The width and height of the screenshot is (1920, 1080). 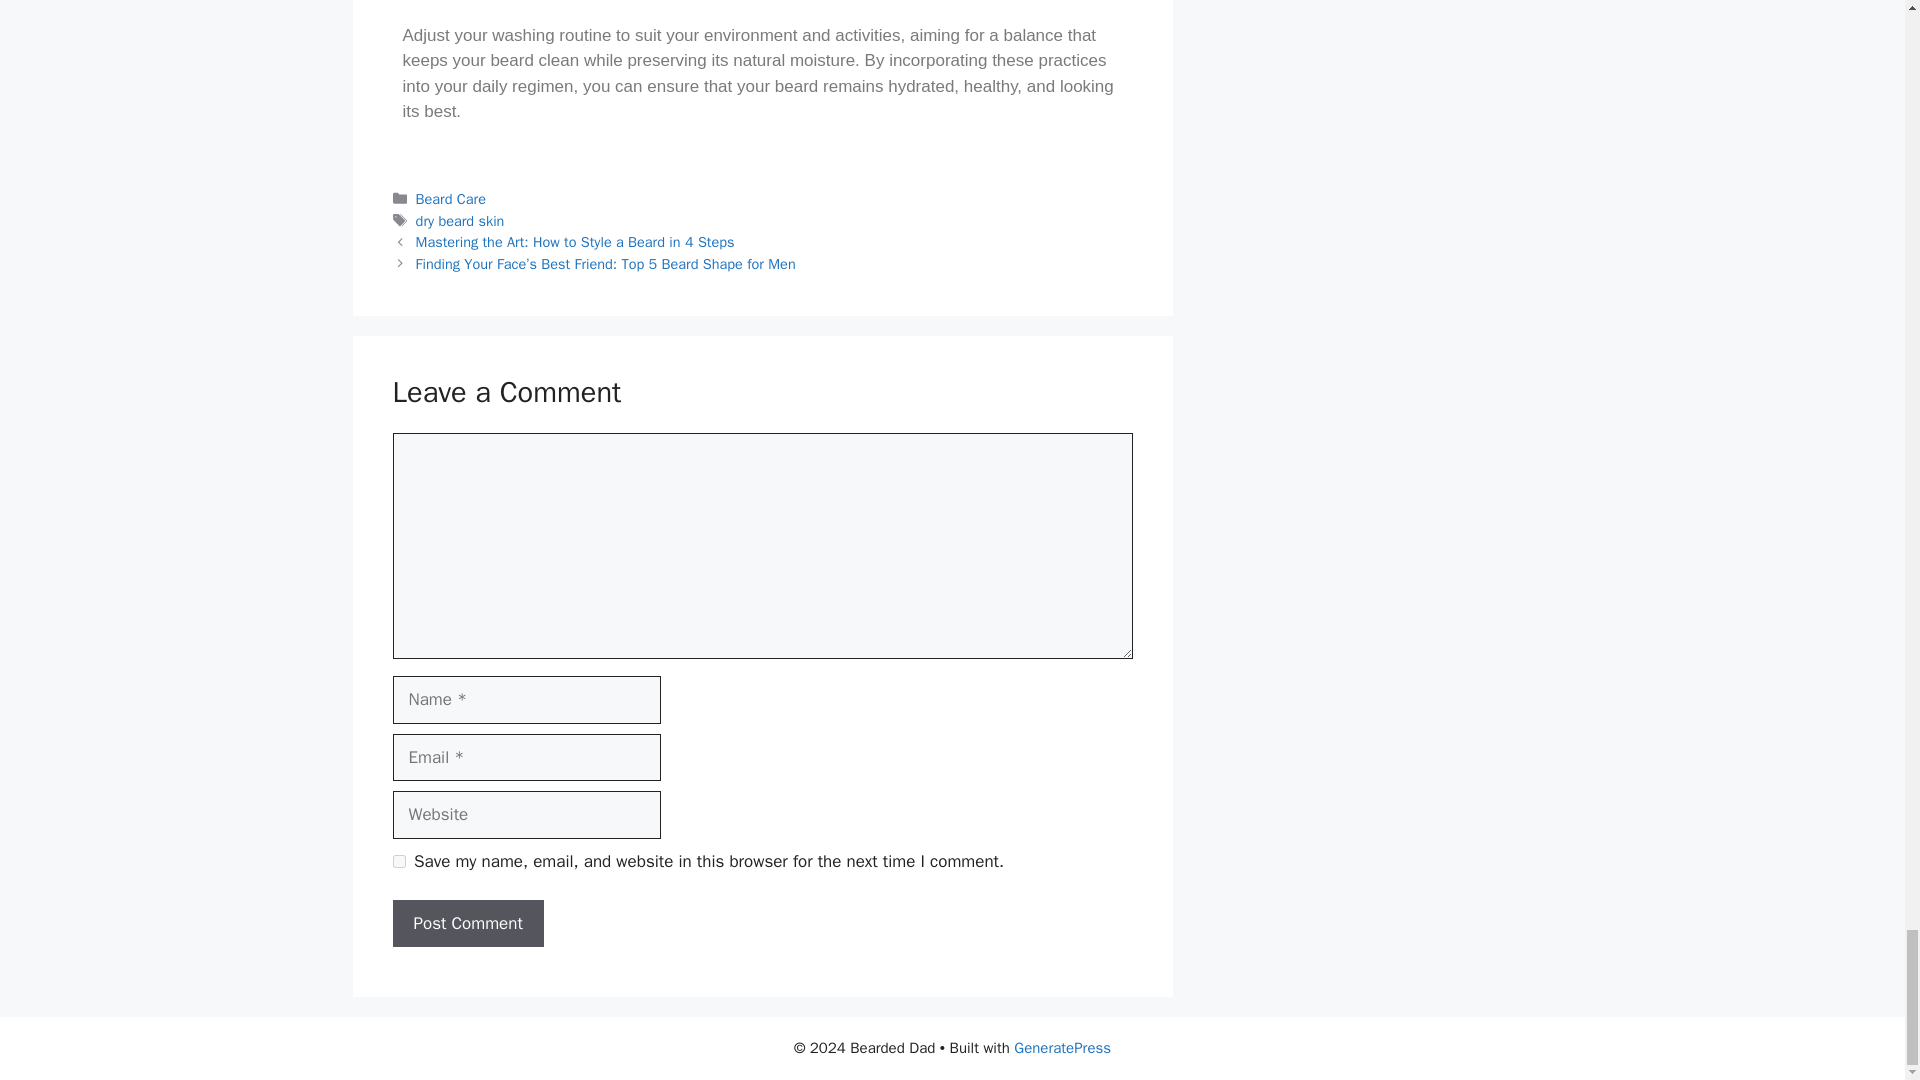 What do you see at coordinates (576, 242) in the screenshot?
I see `Mastering the Art: How to Style a Beard in 4 Steps` at bounding box center [576, 242].